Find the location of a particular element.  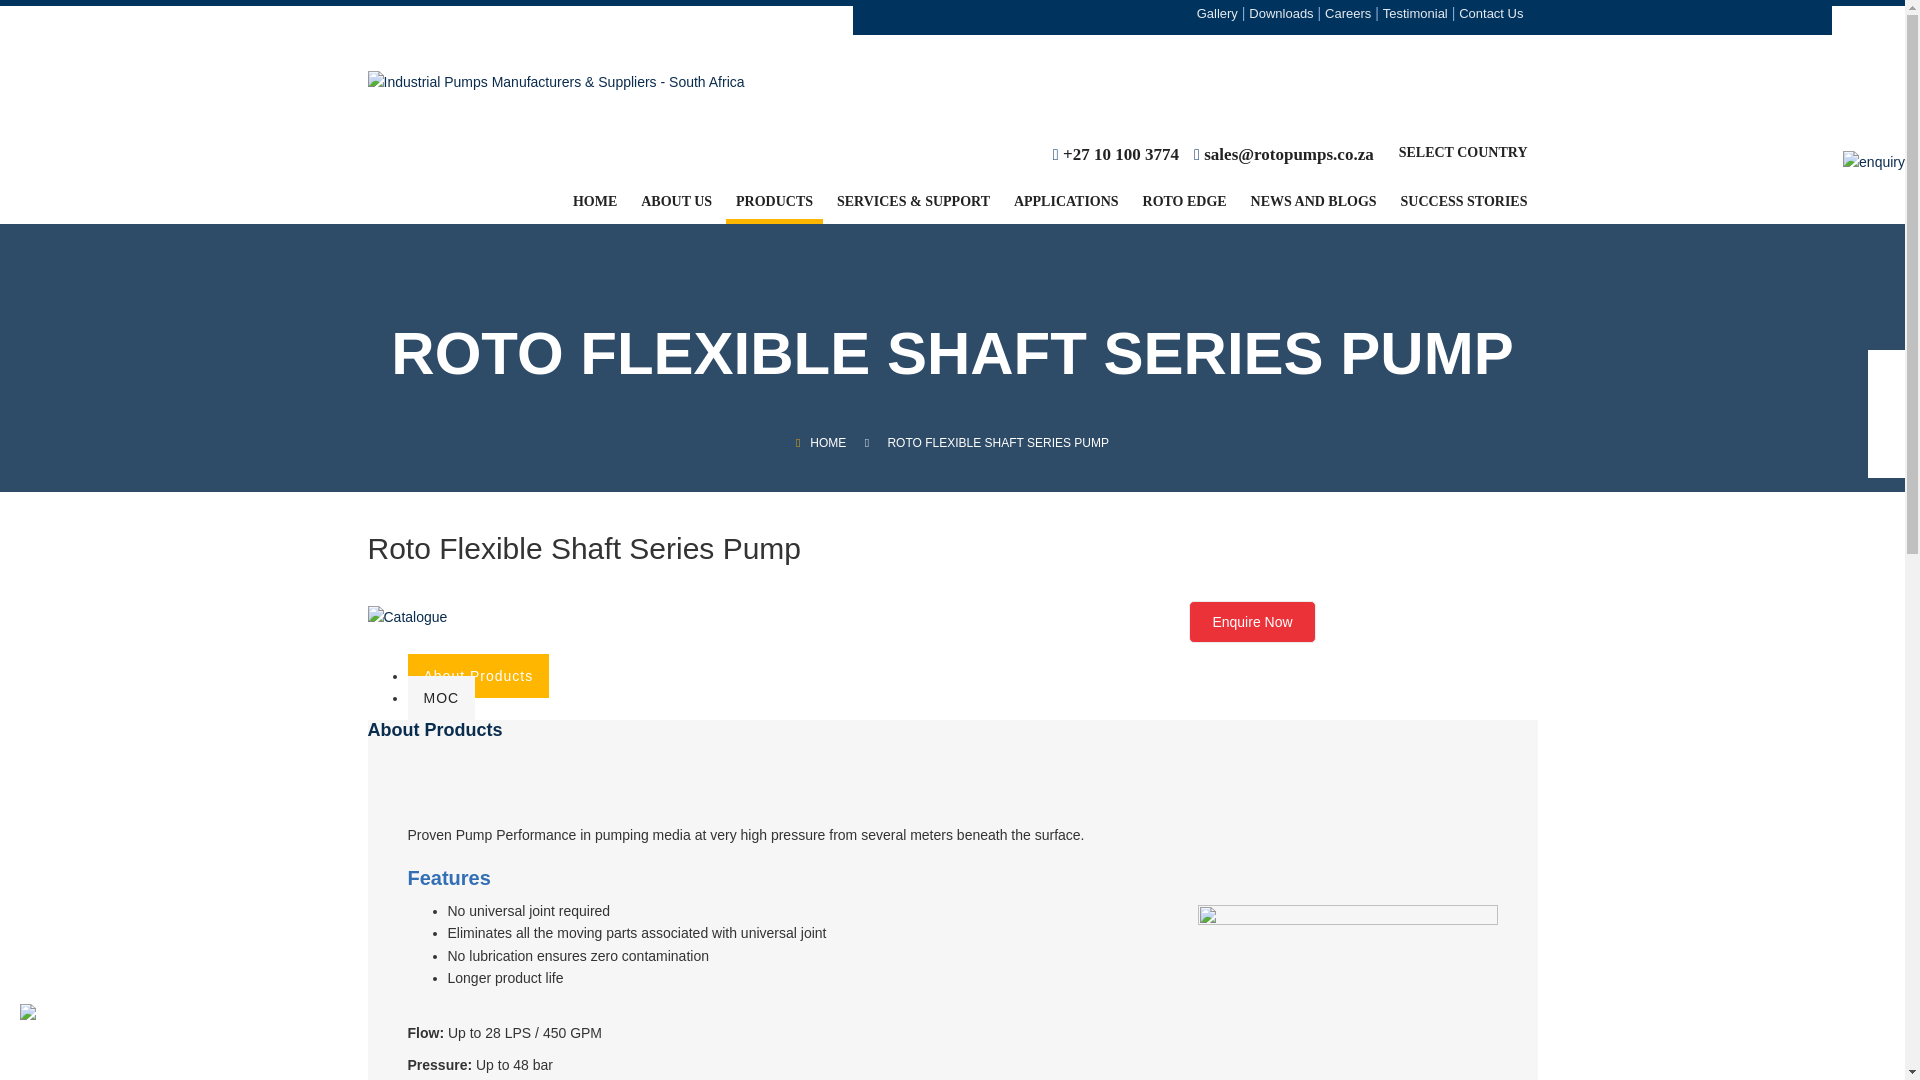

Downloads is located at coordinates (1281, 12).